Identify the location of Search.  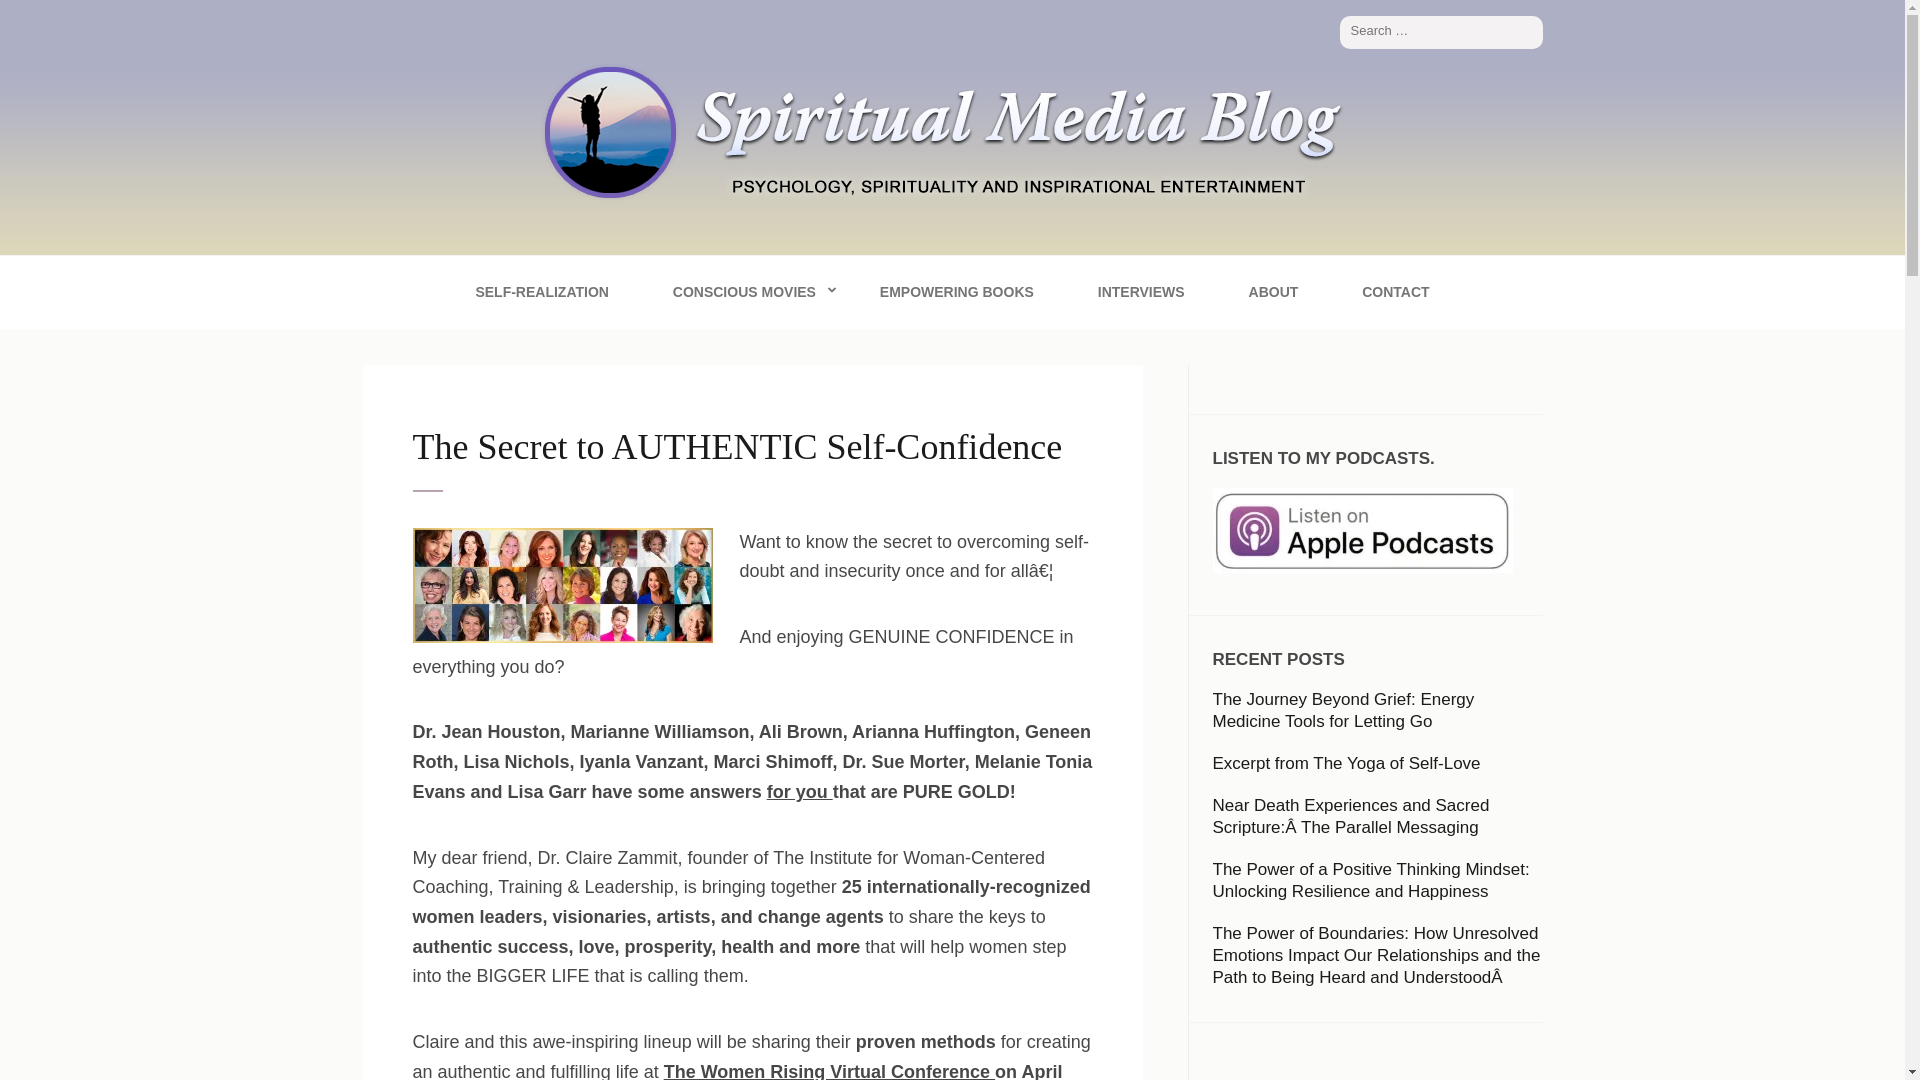
(1528, 32).